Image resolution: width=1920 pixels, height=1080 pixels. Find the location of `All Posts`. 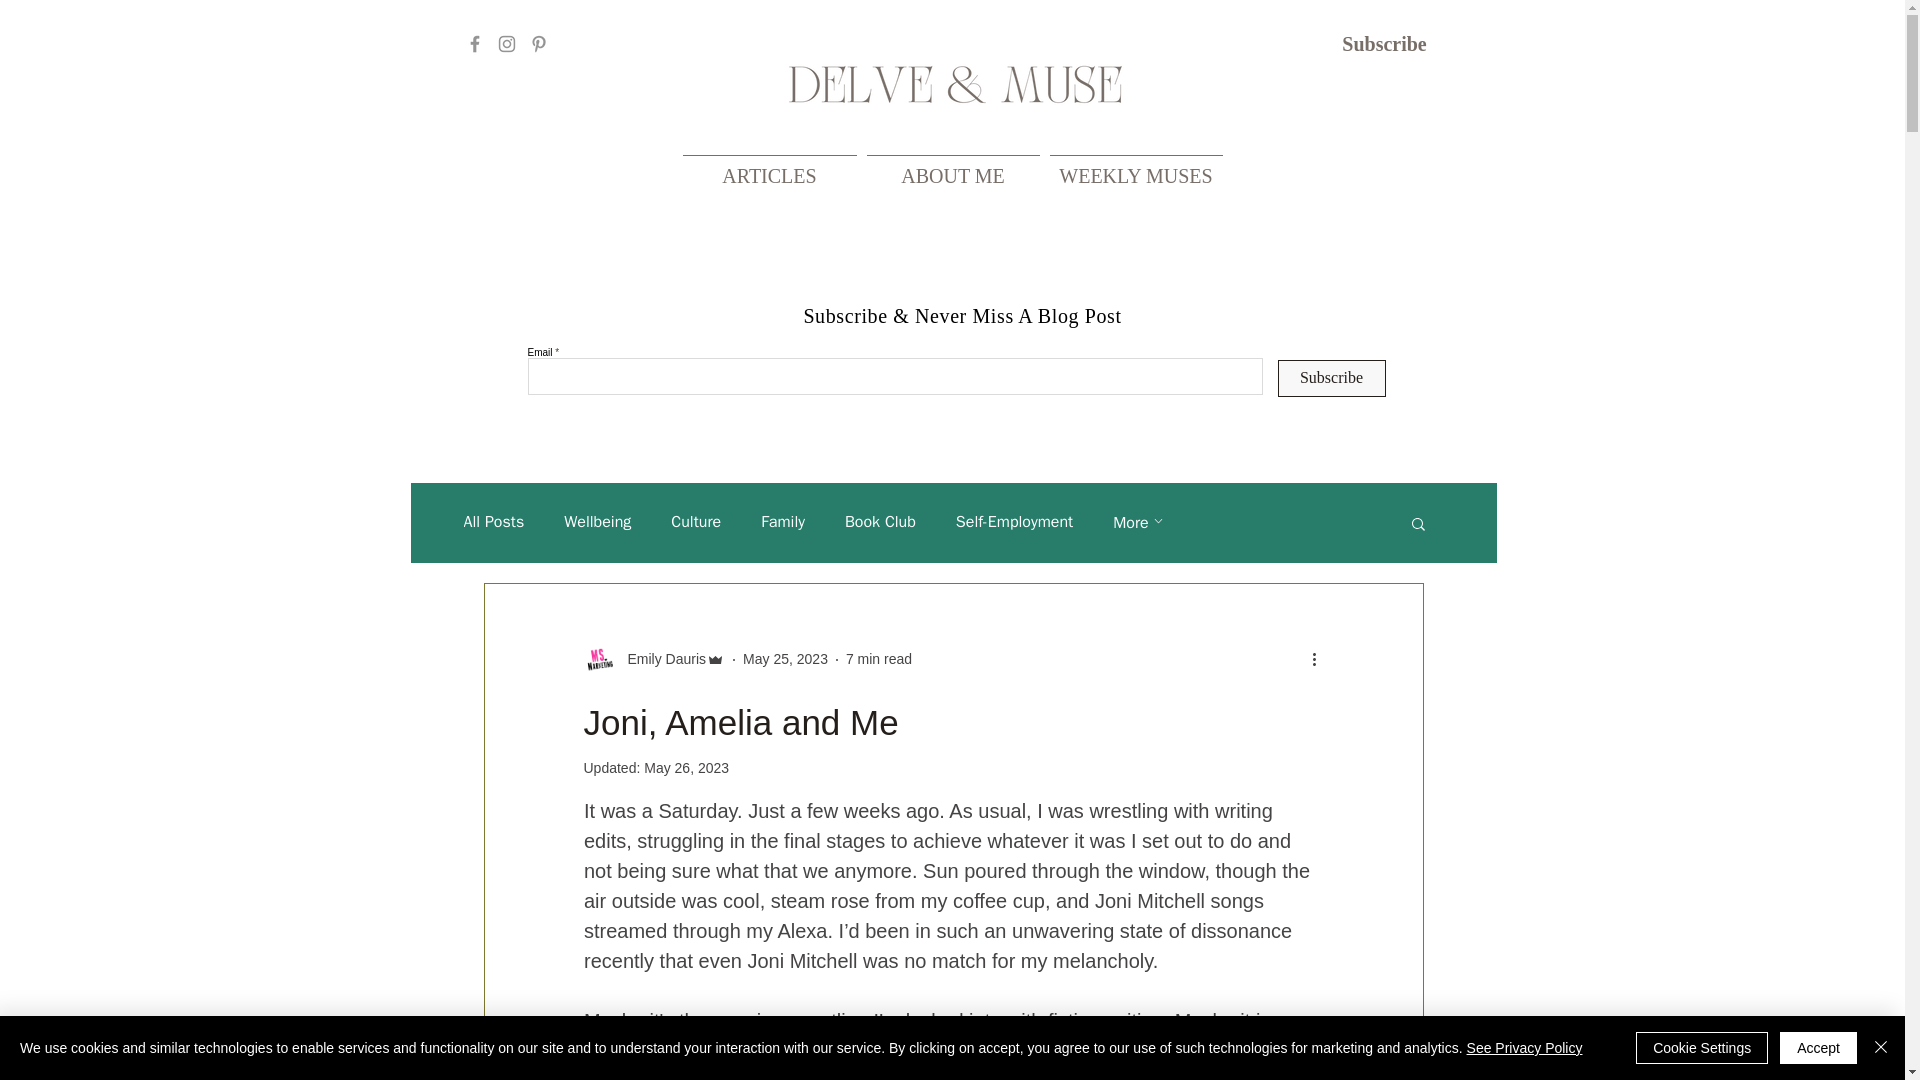

All Posts is located at coordinates (494, 522).